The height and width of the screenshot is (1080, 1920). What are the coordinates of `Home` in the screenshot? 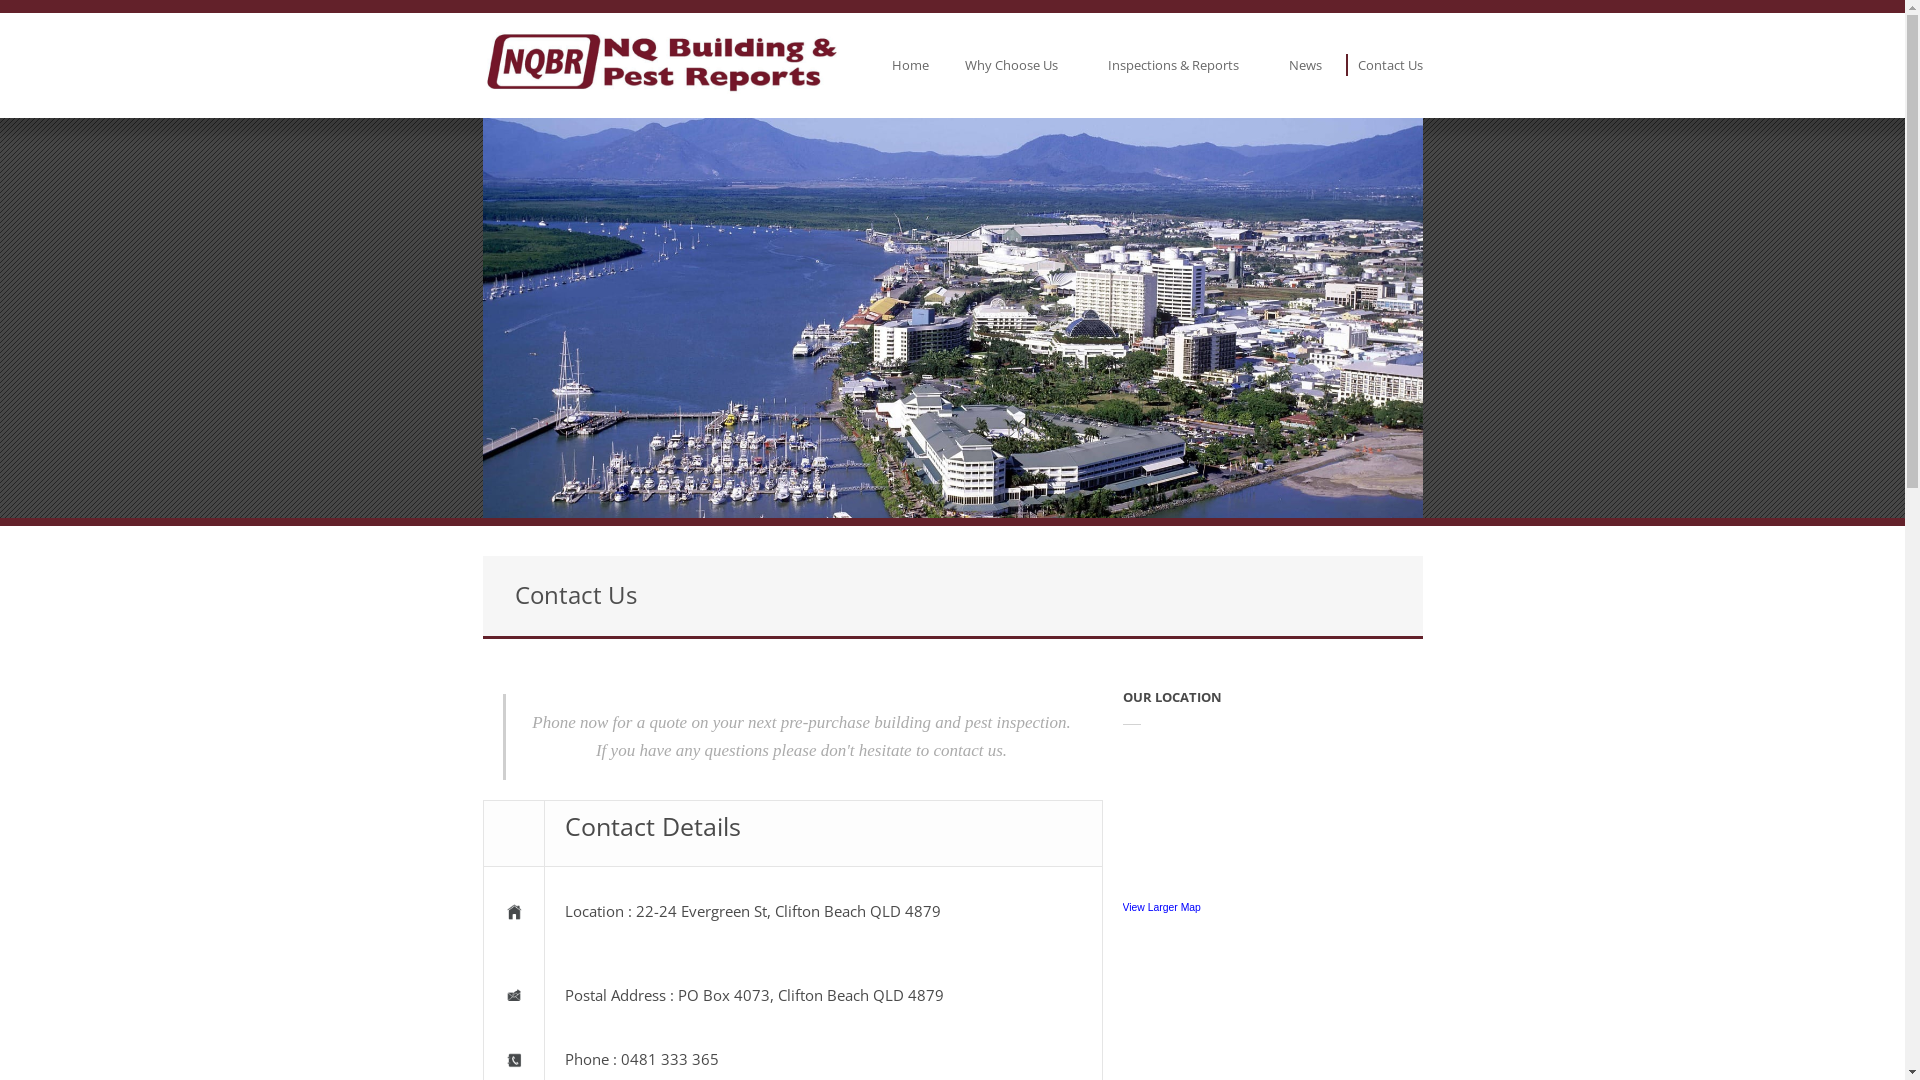 It's located at (910, 65).